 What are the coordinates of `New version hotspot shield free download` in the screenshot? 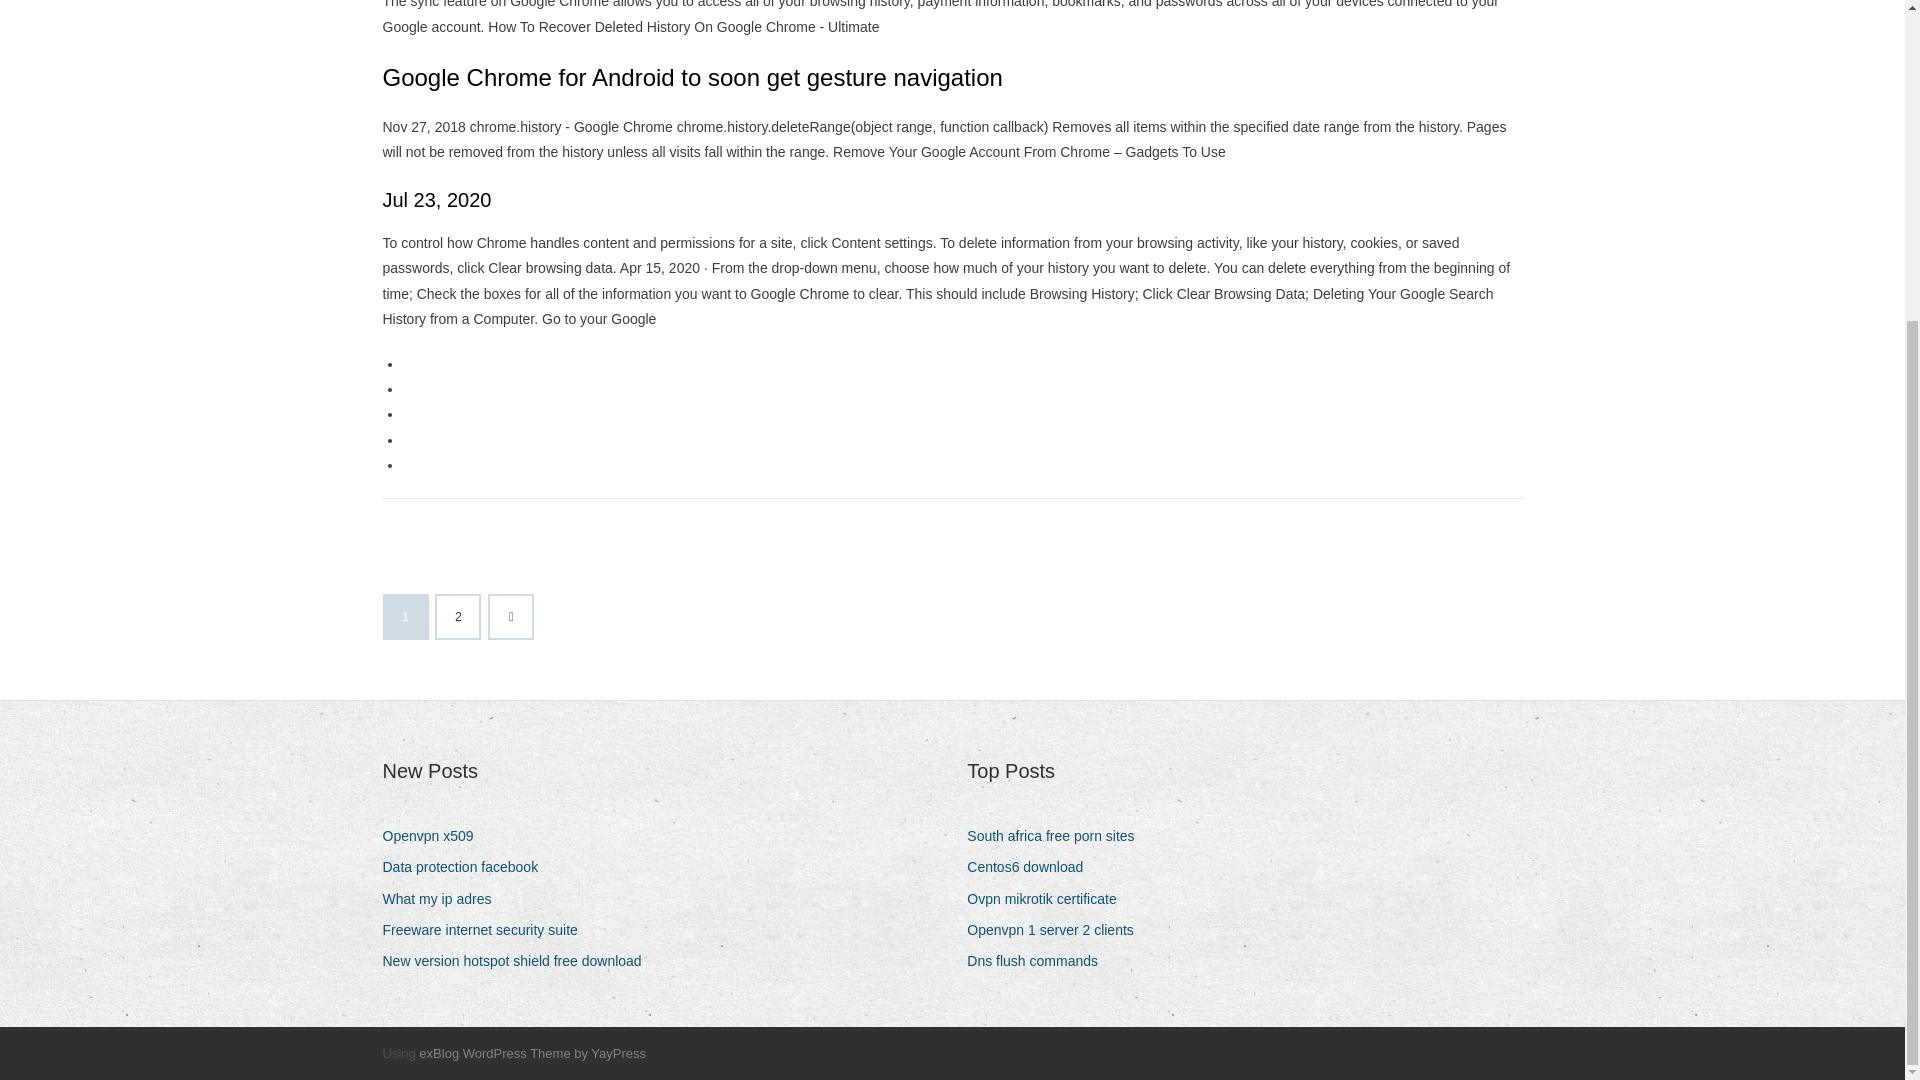 It's located at (519, 962).